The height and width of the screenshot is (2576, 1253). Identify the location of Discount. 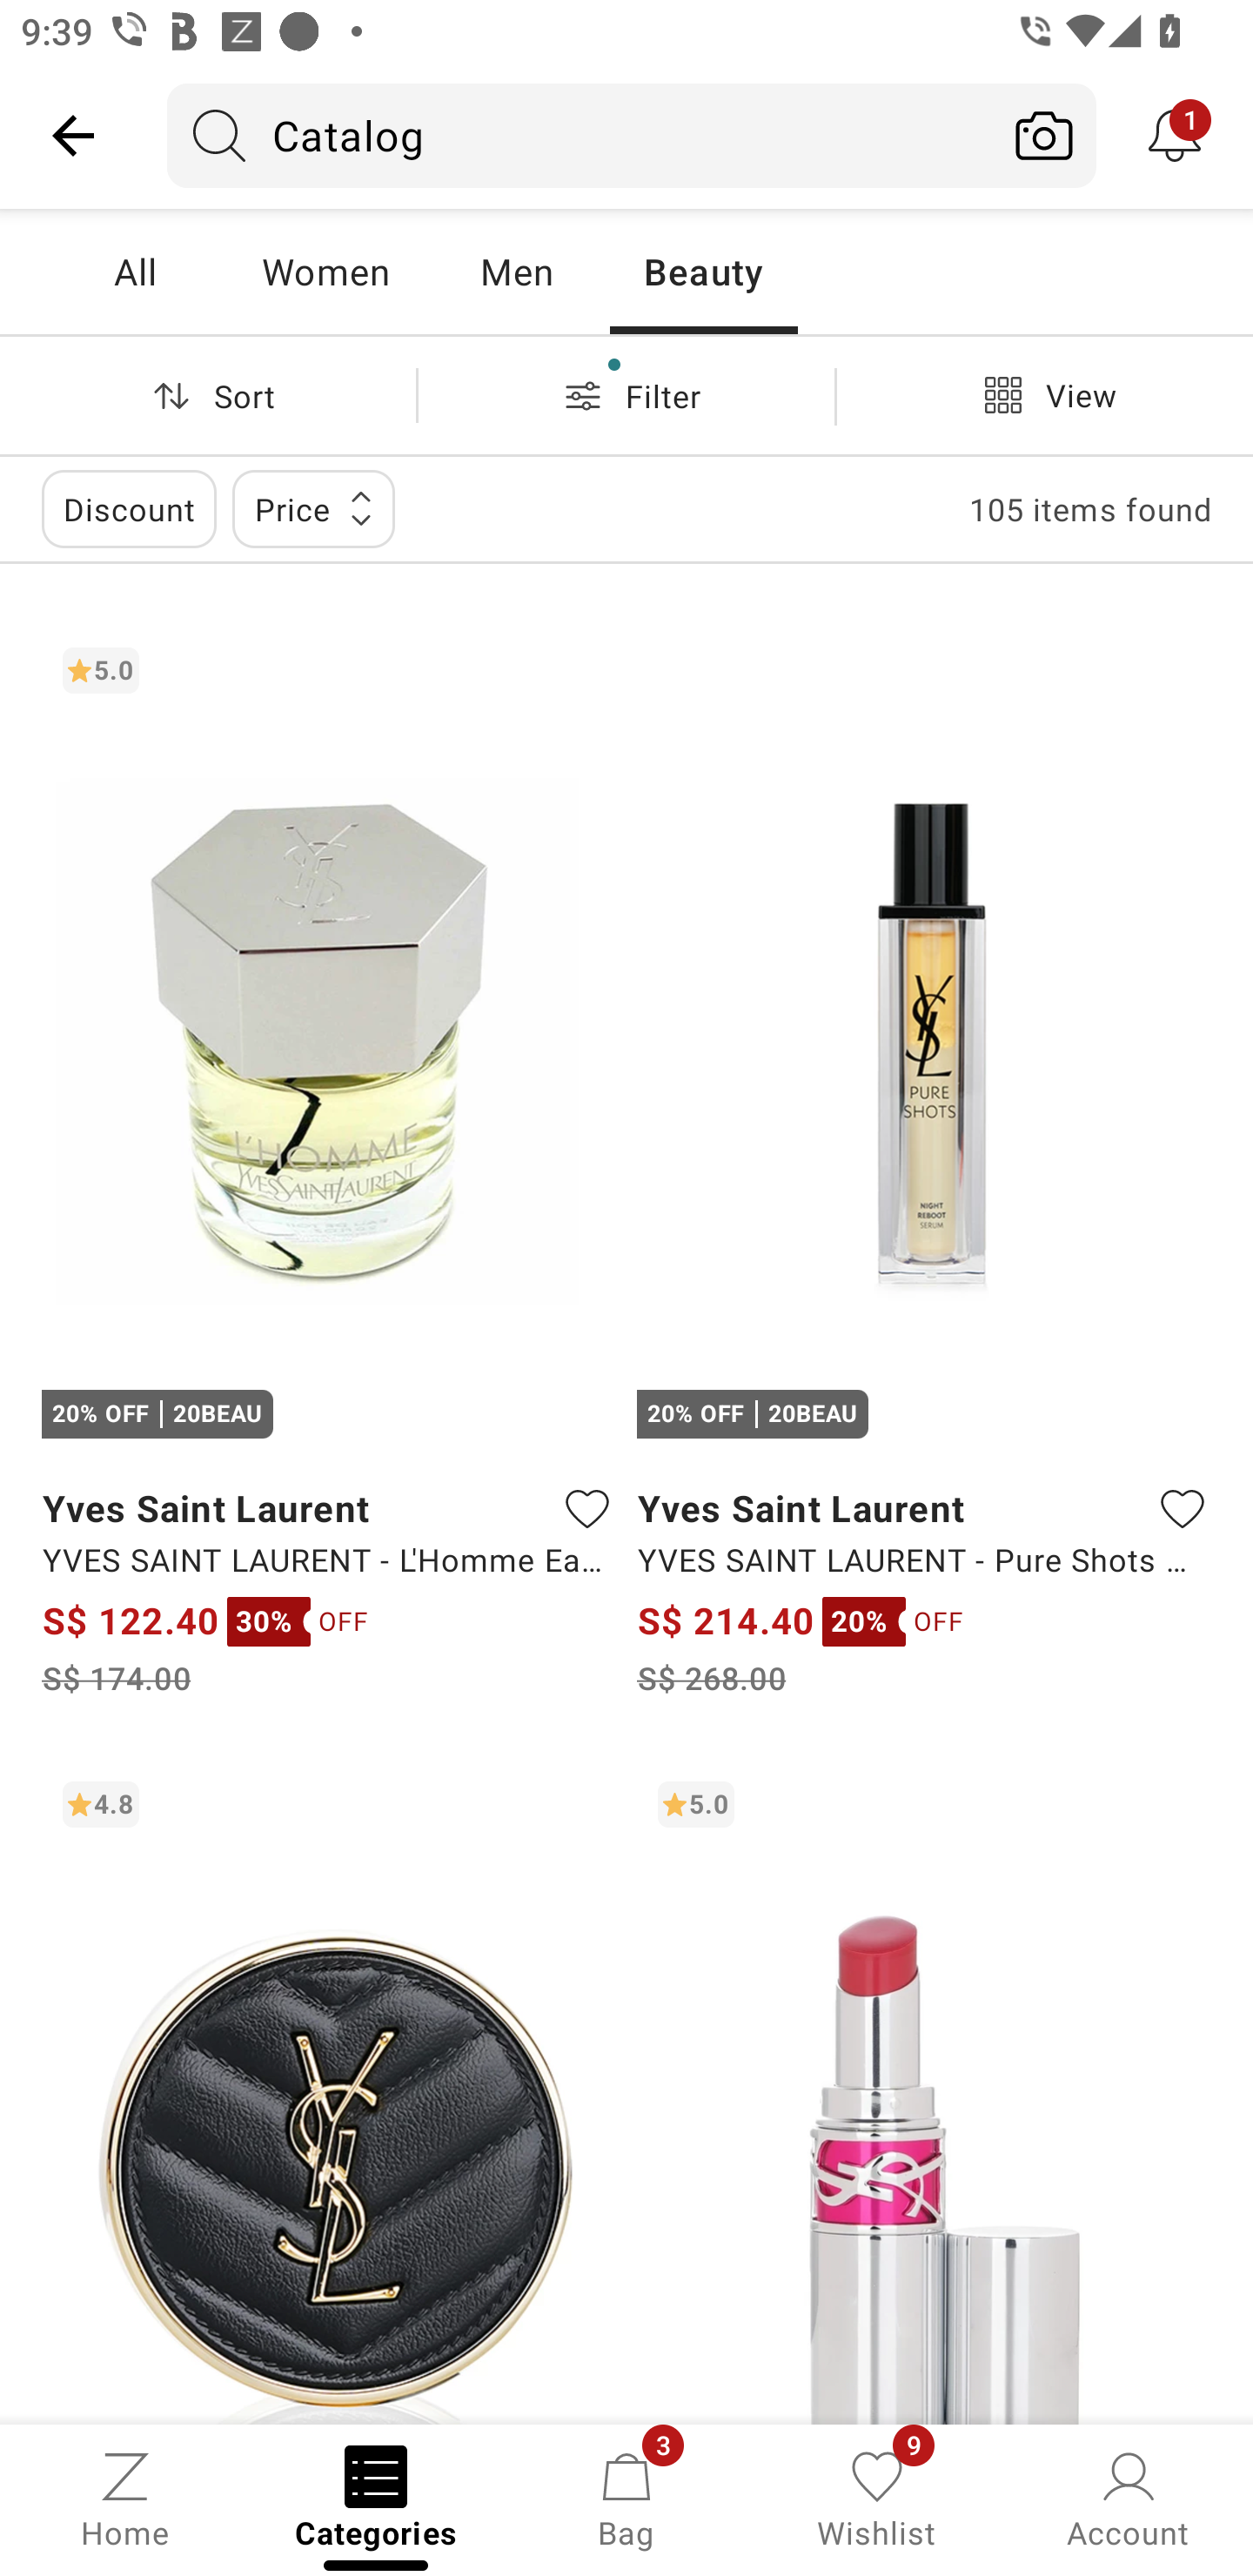
(129, 508).